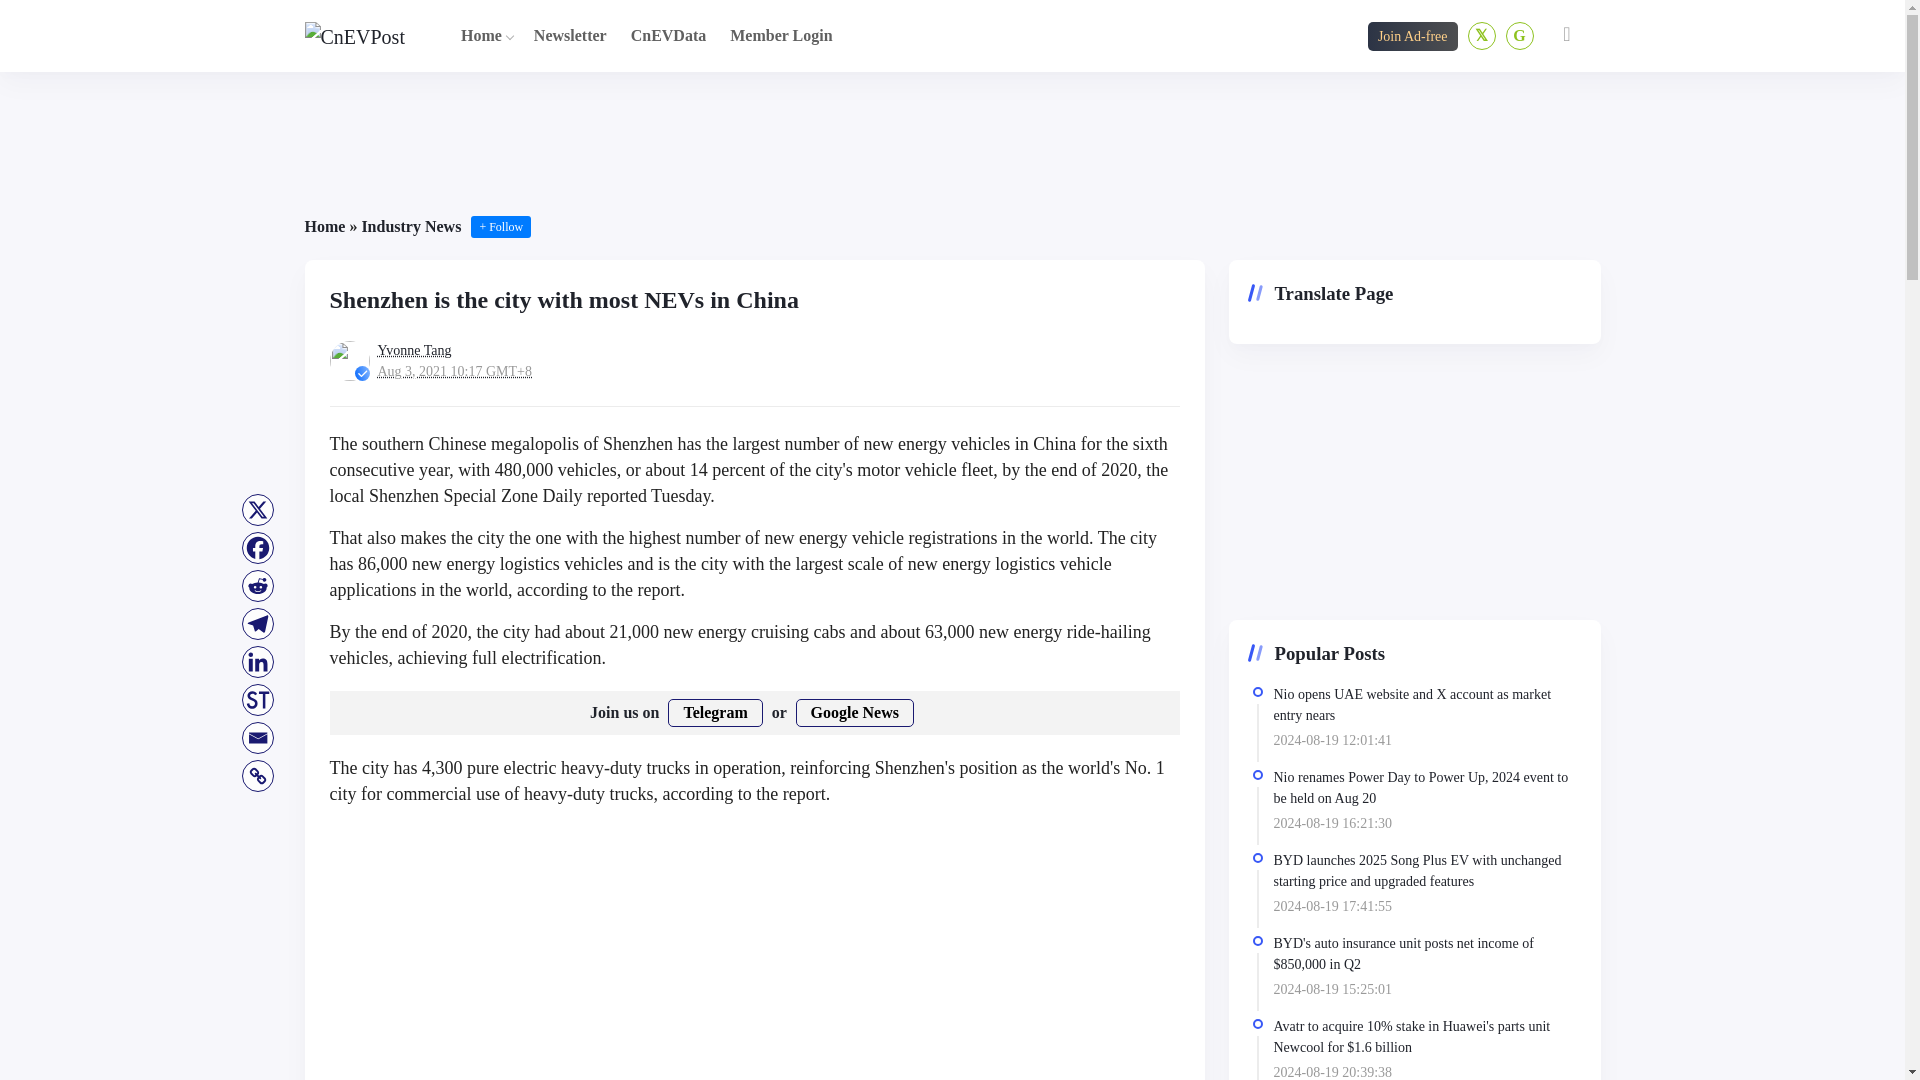 The image size is (1920, 1080). I want to click on Reddit, so click(257, 586).